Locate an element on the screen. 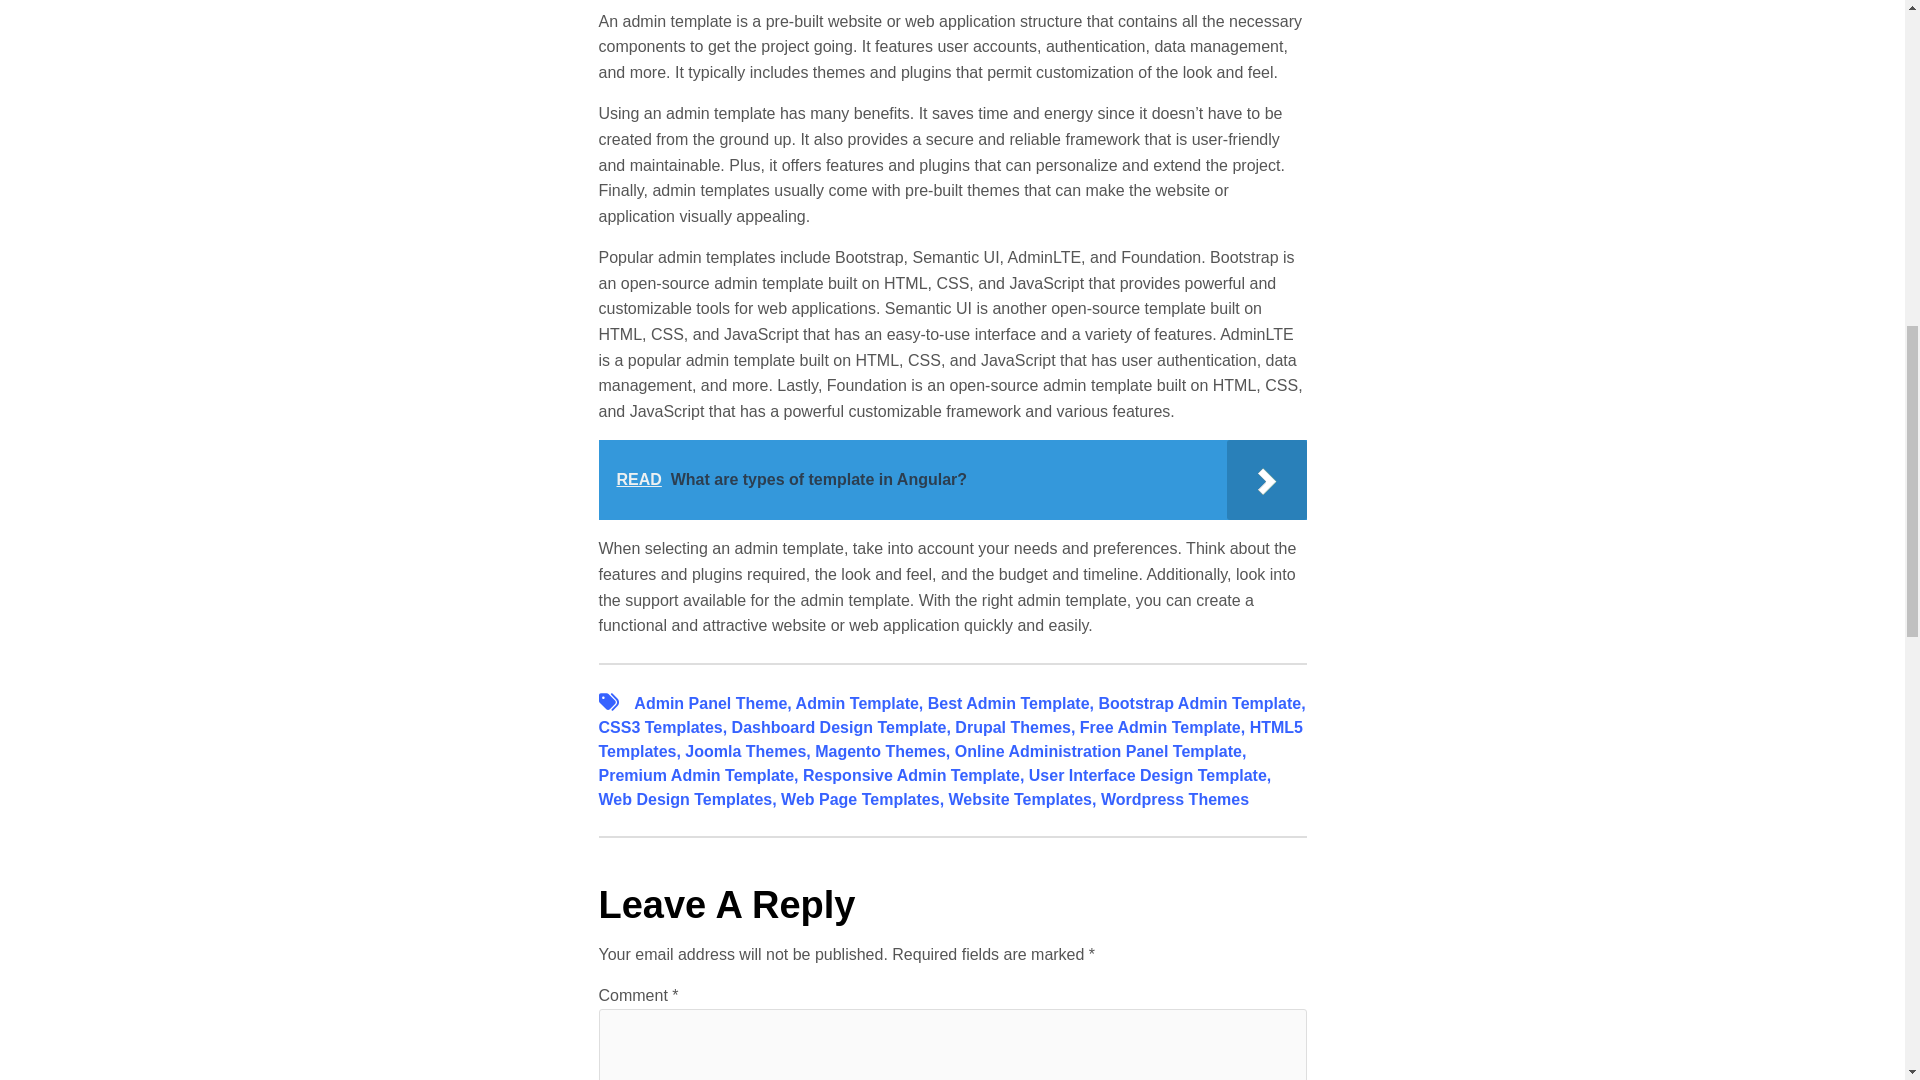 The height and width of the screenshot is (1080, 1920). Dashboard Design Template is located at coordinates (838, 727).